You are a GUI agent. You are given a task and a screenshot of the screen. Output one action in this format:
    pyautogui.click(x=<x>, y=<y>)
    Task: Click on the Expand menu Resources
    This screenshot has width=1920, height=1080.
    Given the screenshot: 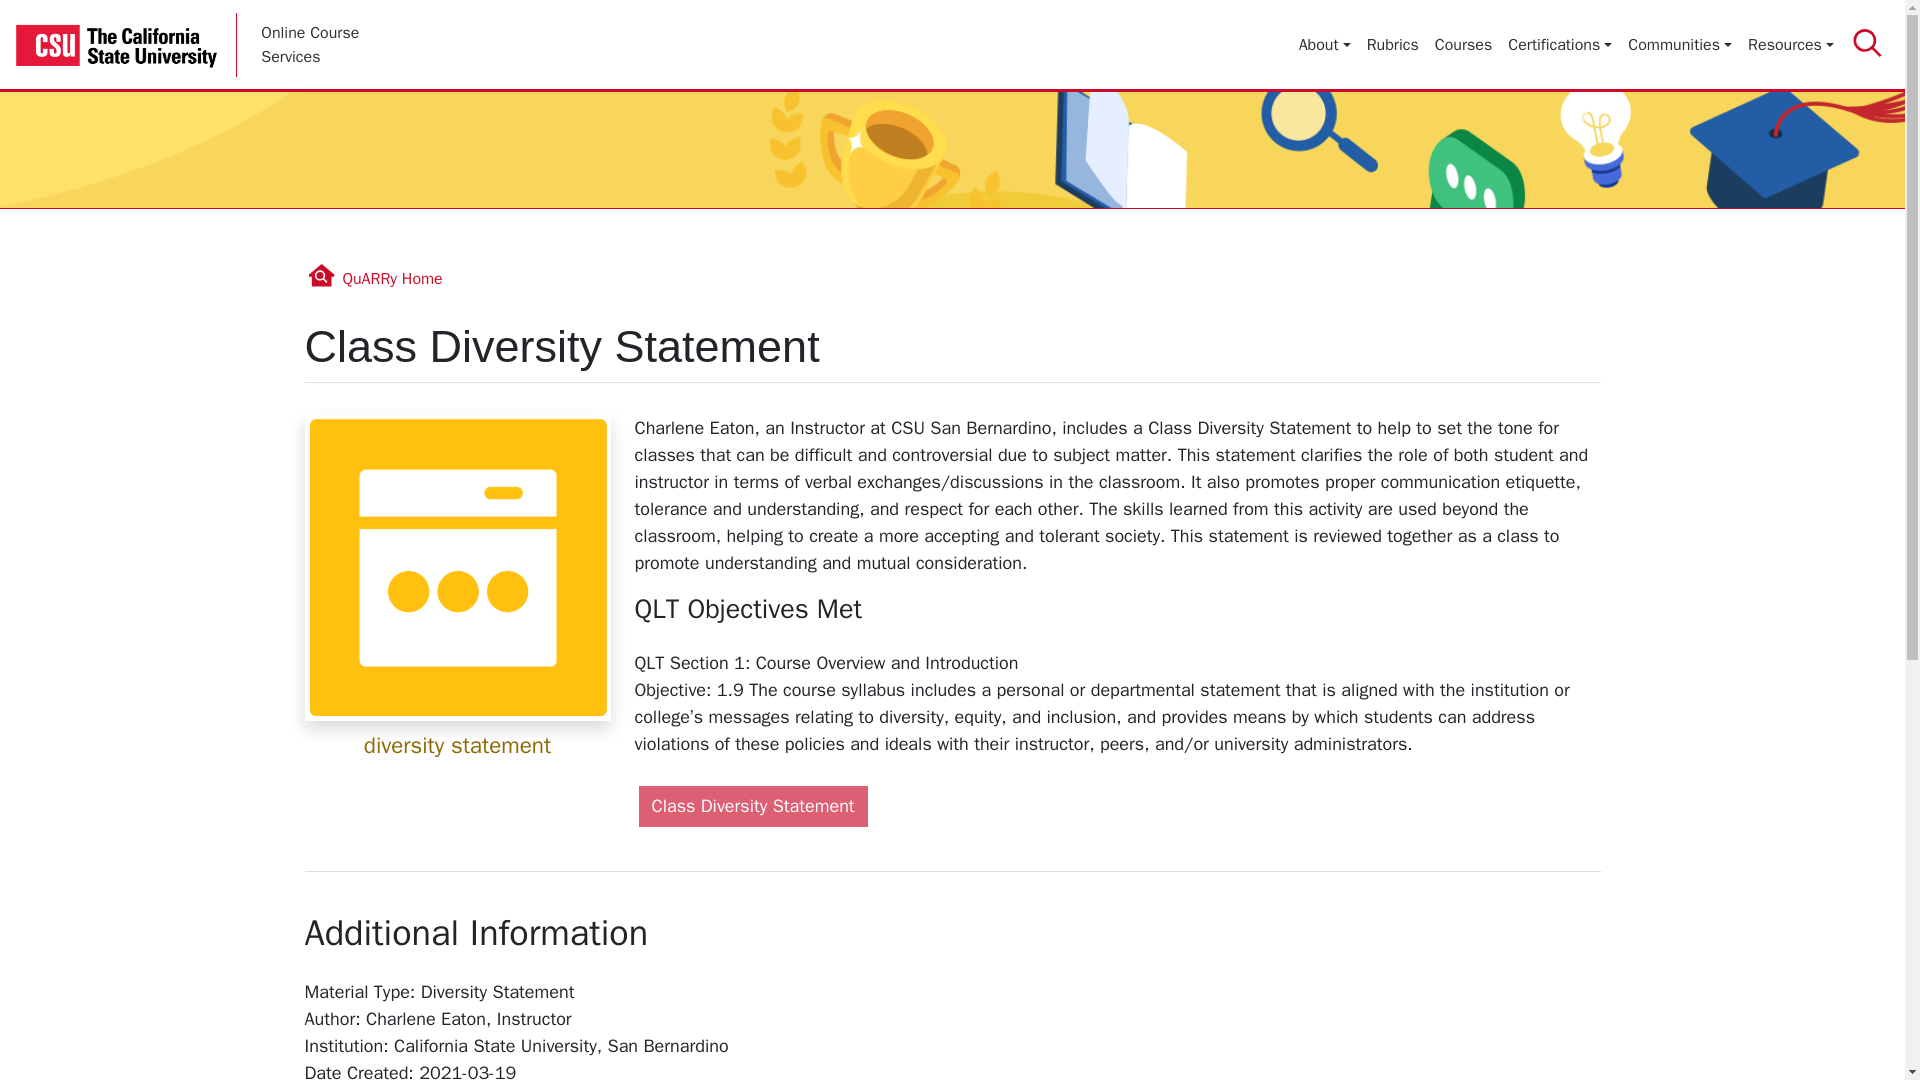 What is the action you would take?
    pyautogui.click(x=1790, y=44)
    